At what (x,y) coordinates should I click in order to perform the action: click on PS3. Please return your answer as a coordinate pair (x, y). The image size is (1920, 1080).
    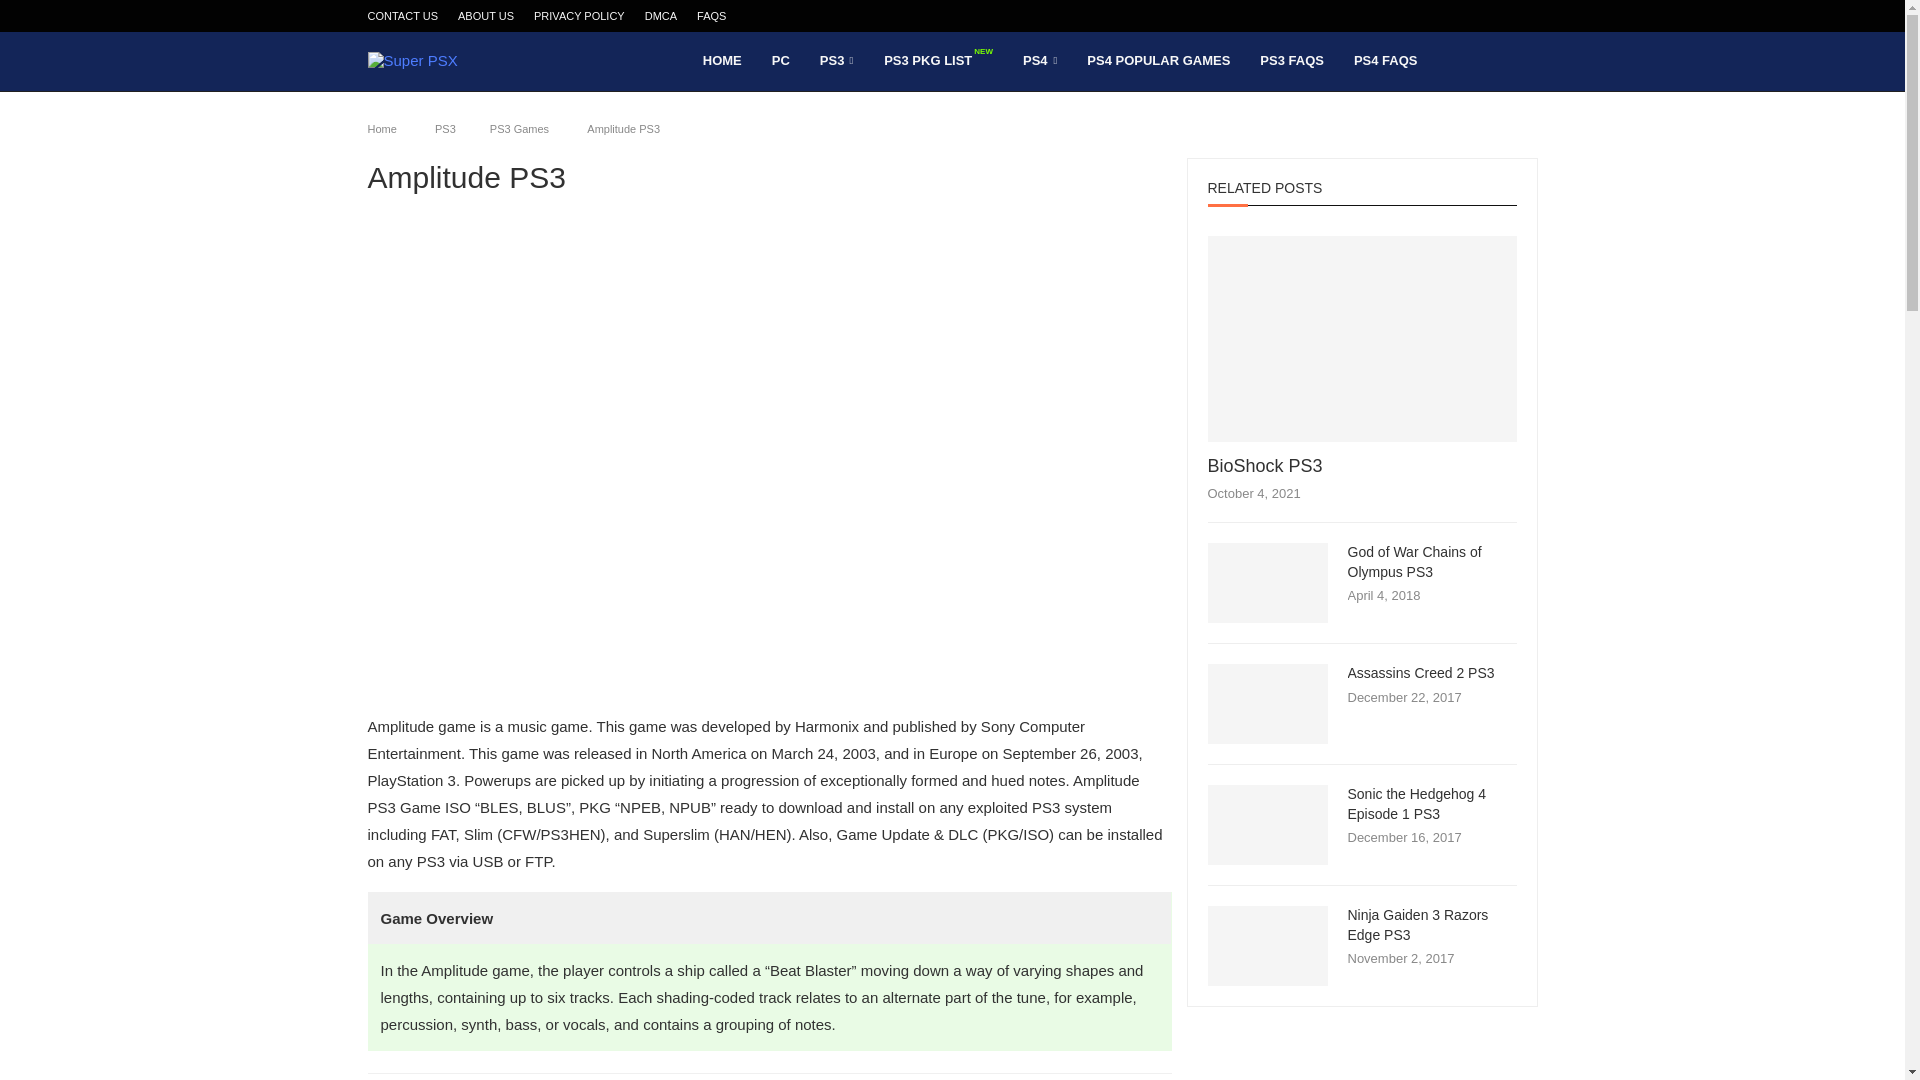
    Looking at the image, I should click on (446, 129).